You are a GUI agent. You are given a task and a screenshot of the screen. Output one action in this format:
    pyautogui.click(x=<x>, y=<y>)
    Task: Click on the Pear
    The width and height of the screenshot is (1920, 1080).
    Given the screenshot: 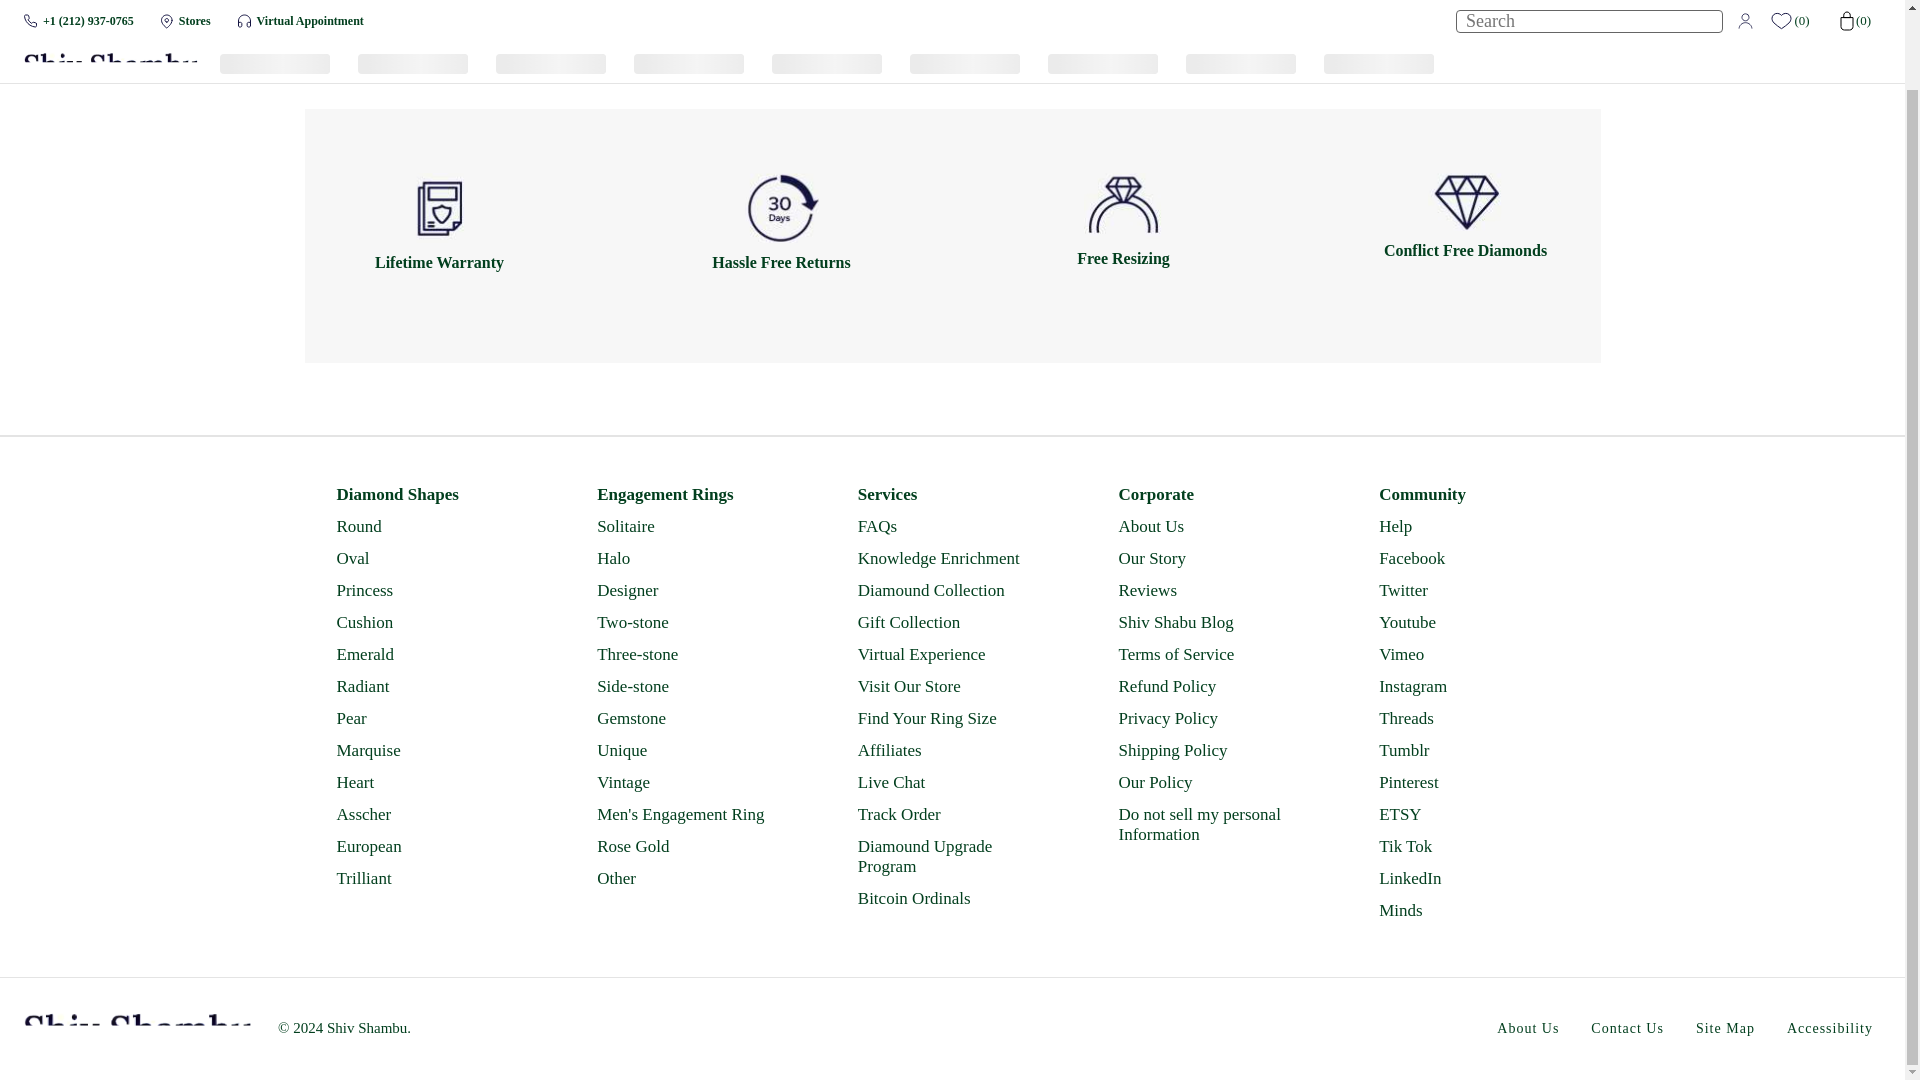 What is the action you would take?
    pyautogui.click(x=429, y=718)
    